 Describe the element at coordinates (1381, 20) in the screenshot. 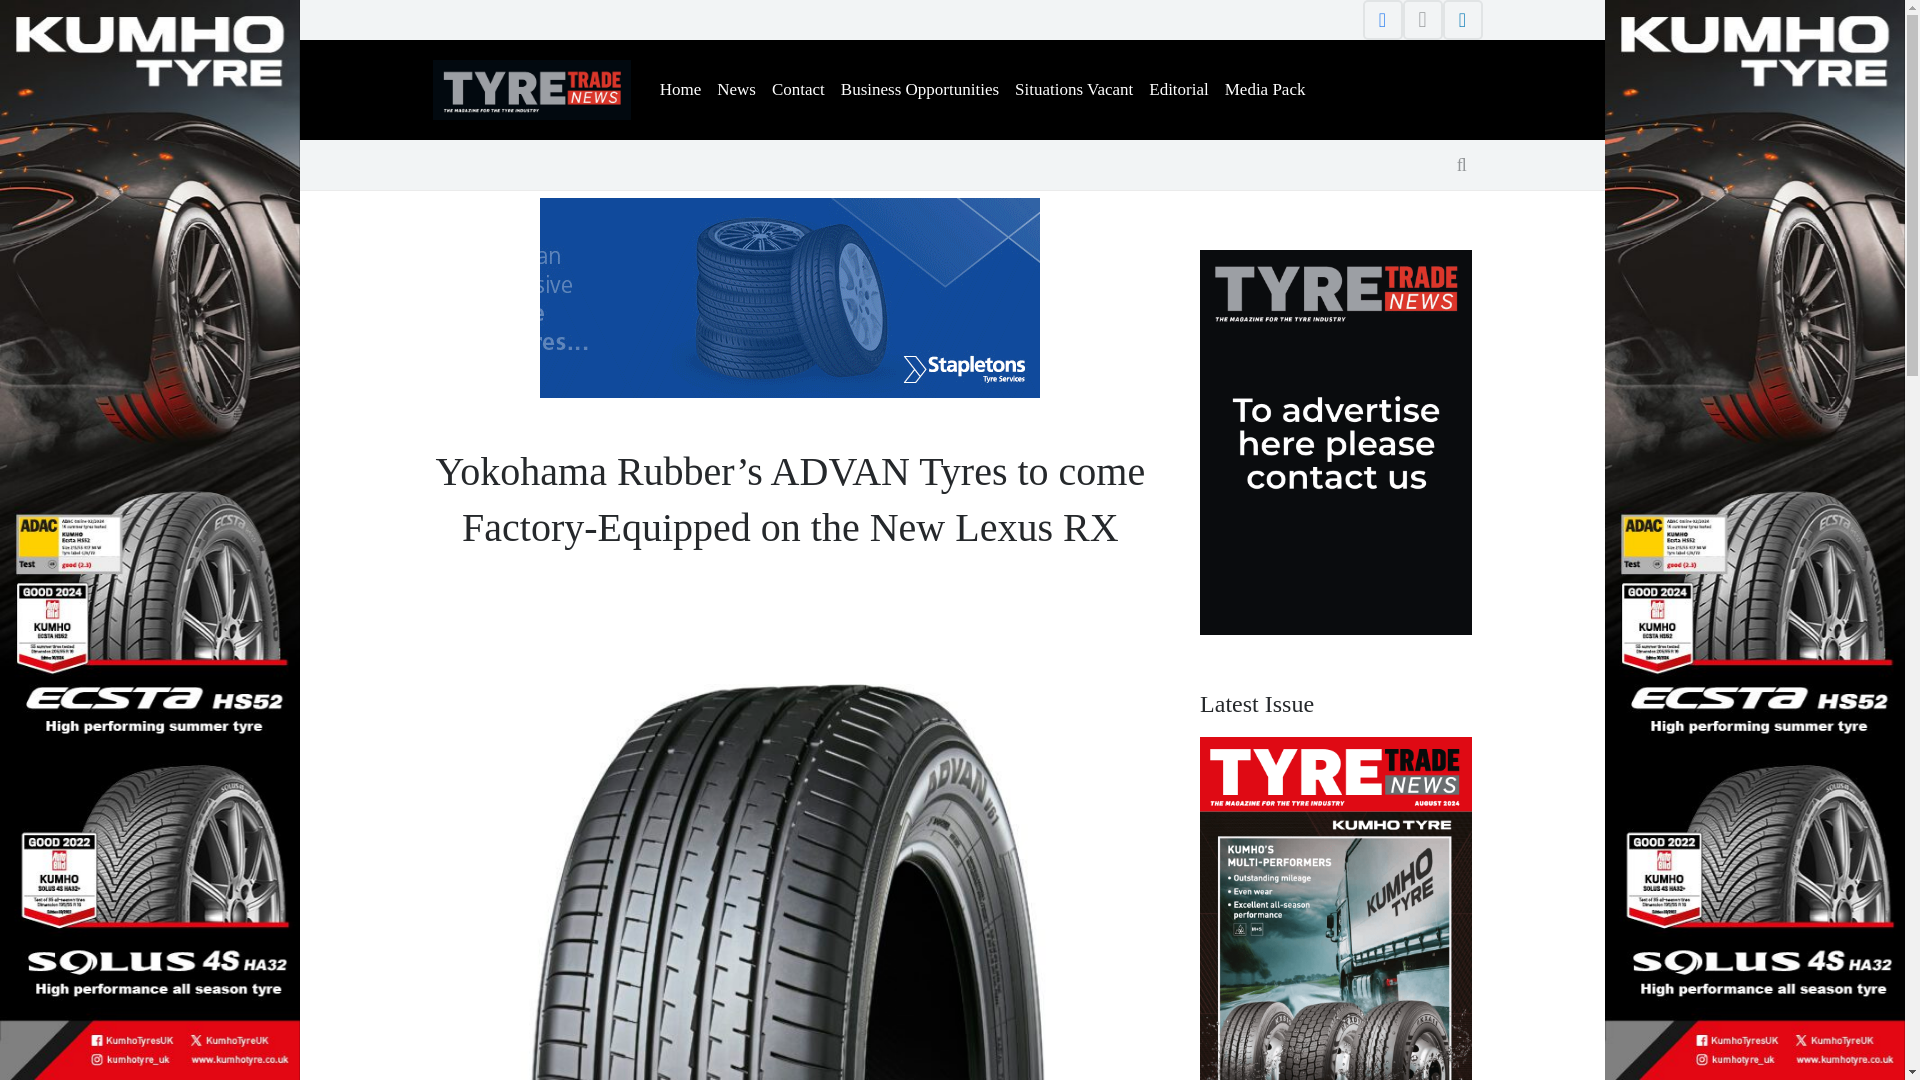

I see `Facebook` at that location.